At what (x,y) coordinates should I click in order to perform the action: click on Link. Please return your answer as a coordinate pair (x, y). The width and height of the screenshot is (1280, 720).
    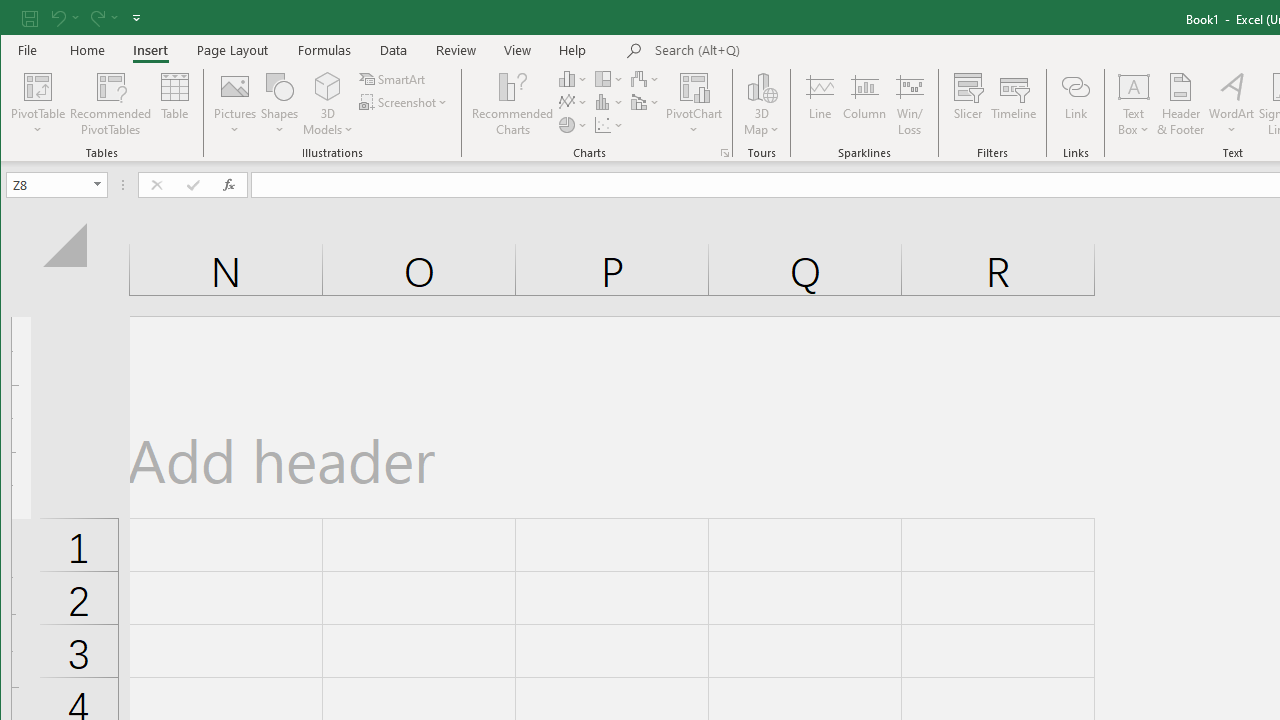
    Looking at the image, I should click on (1075, 104).